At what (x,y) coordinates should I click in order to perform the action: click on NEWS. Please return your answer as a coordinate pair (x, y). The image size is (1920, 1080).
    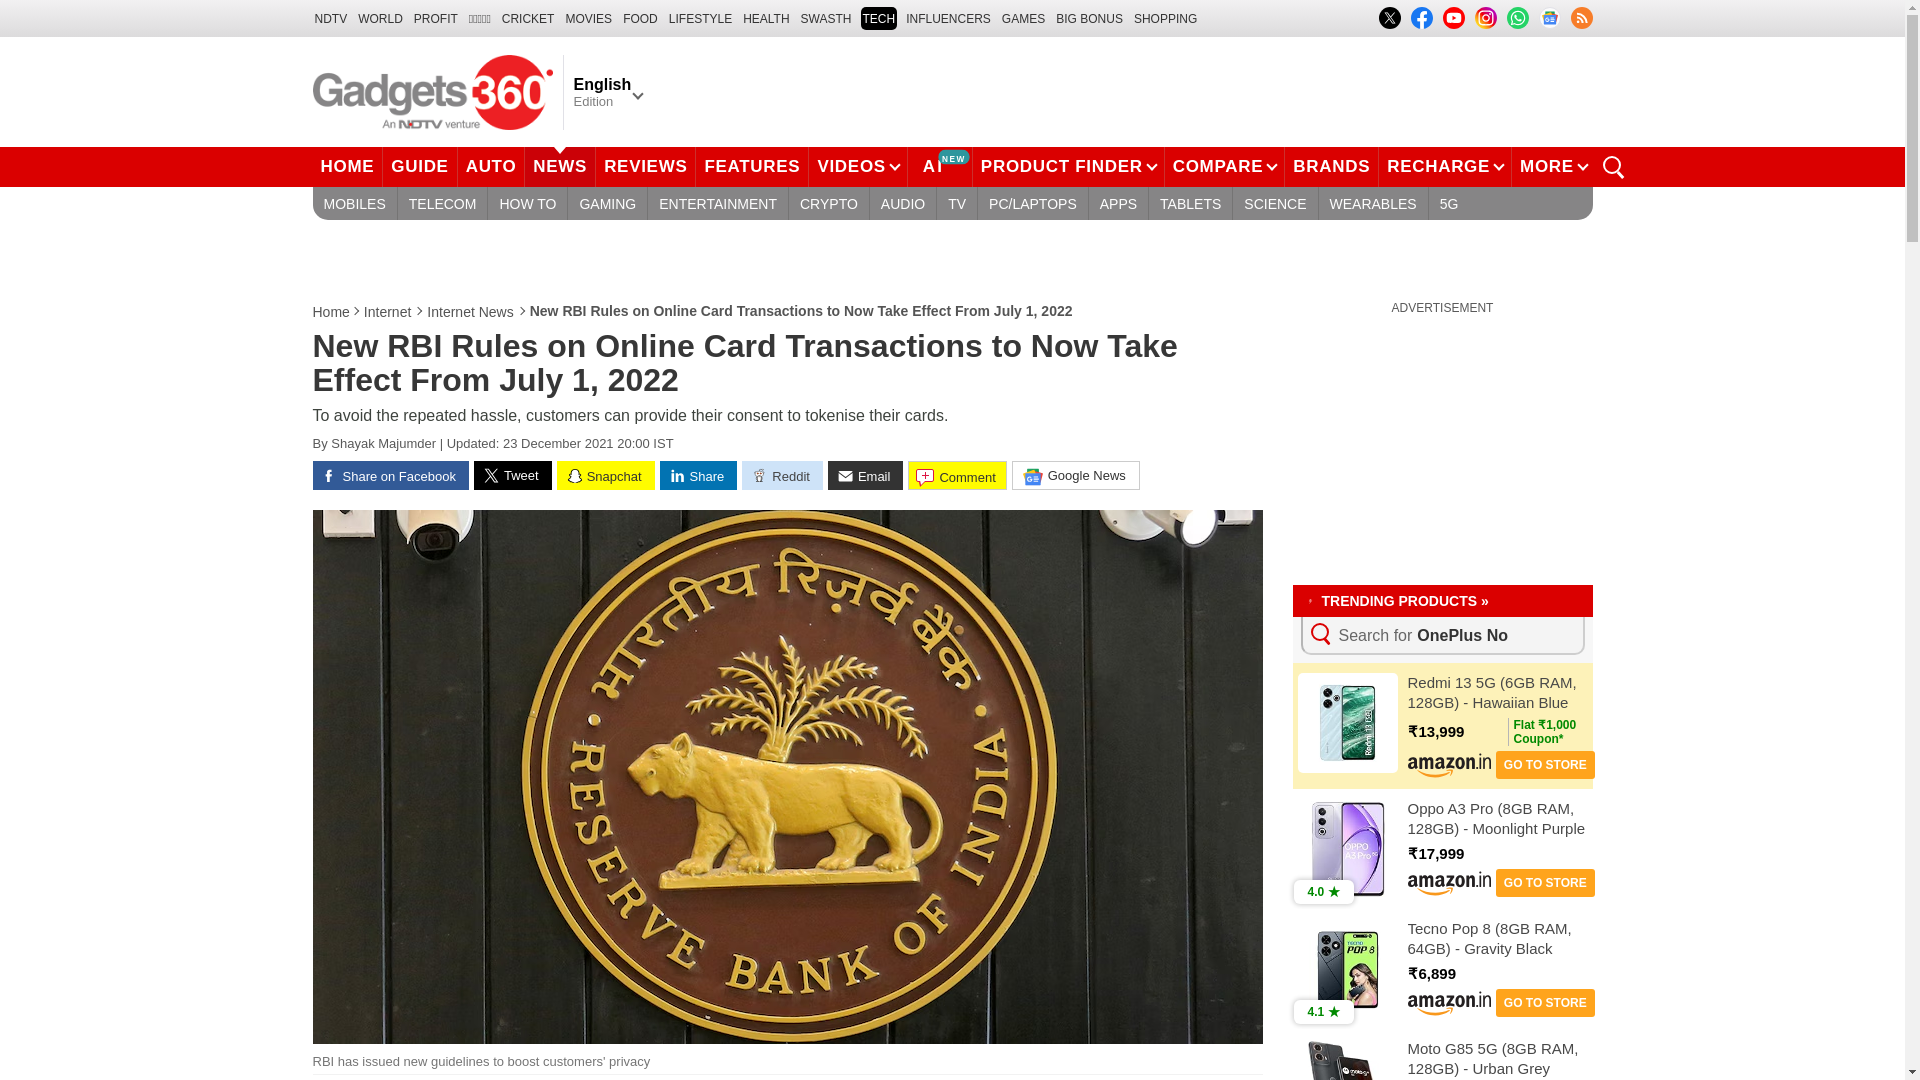
    Looking at the image, I should click on (560, 166).